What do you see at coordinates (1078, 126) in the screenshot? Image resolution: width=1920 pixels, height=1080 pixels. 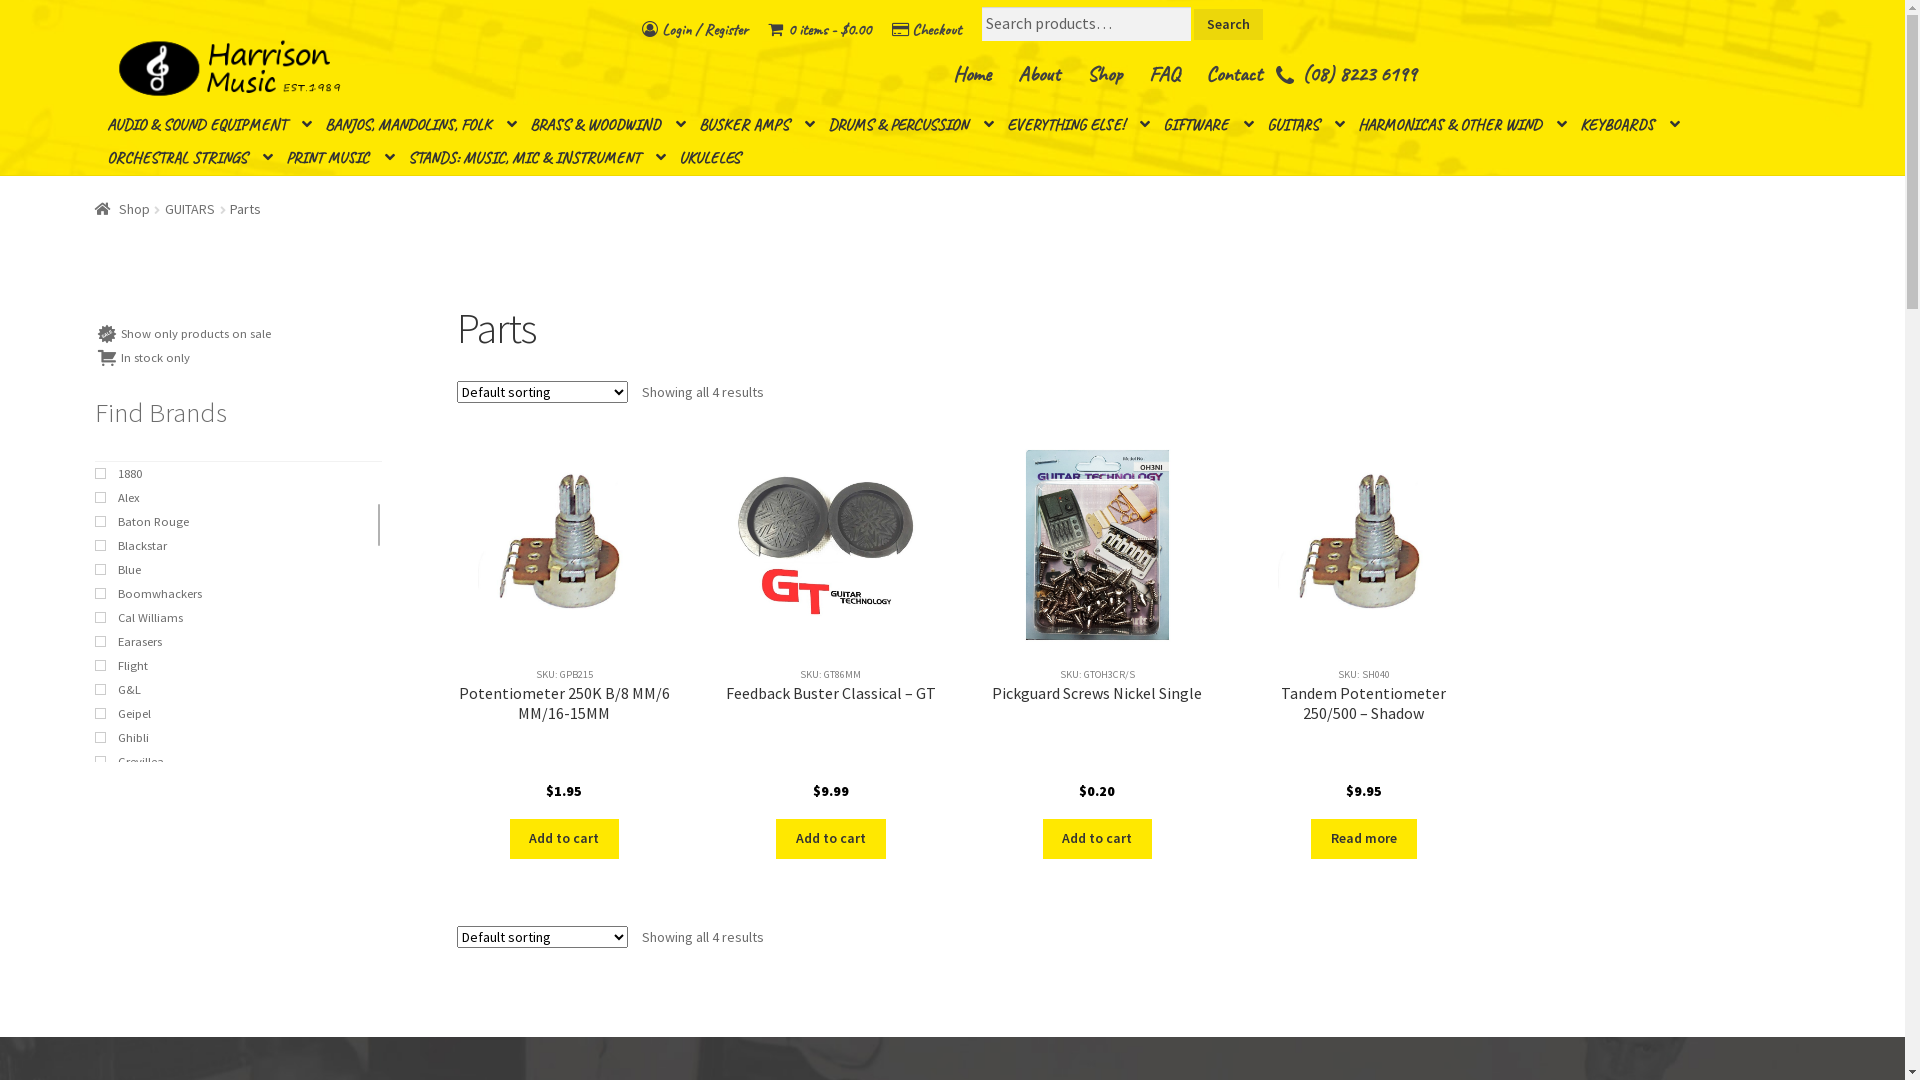 I see `EVERYTHING ELSE!` at bounding box center [1078, 126].